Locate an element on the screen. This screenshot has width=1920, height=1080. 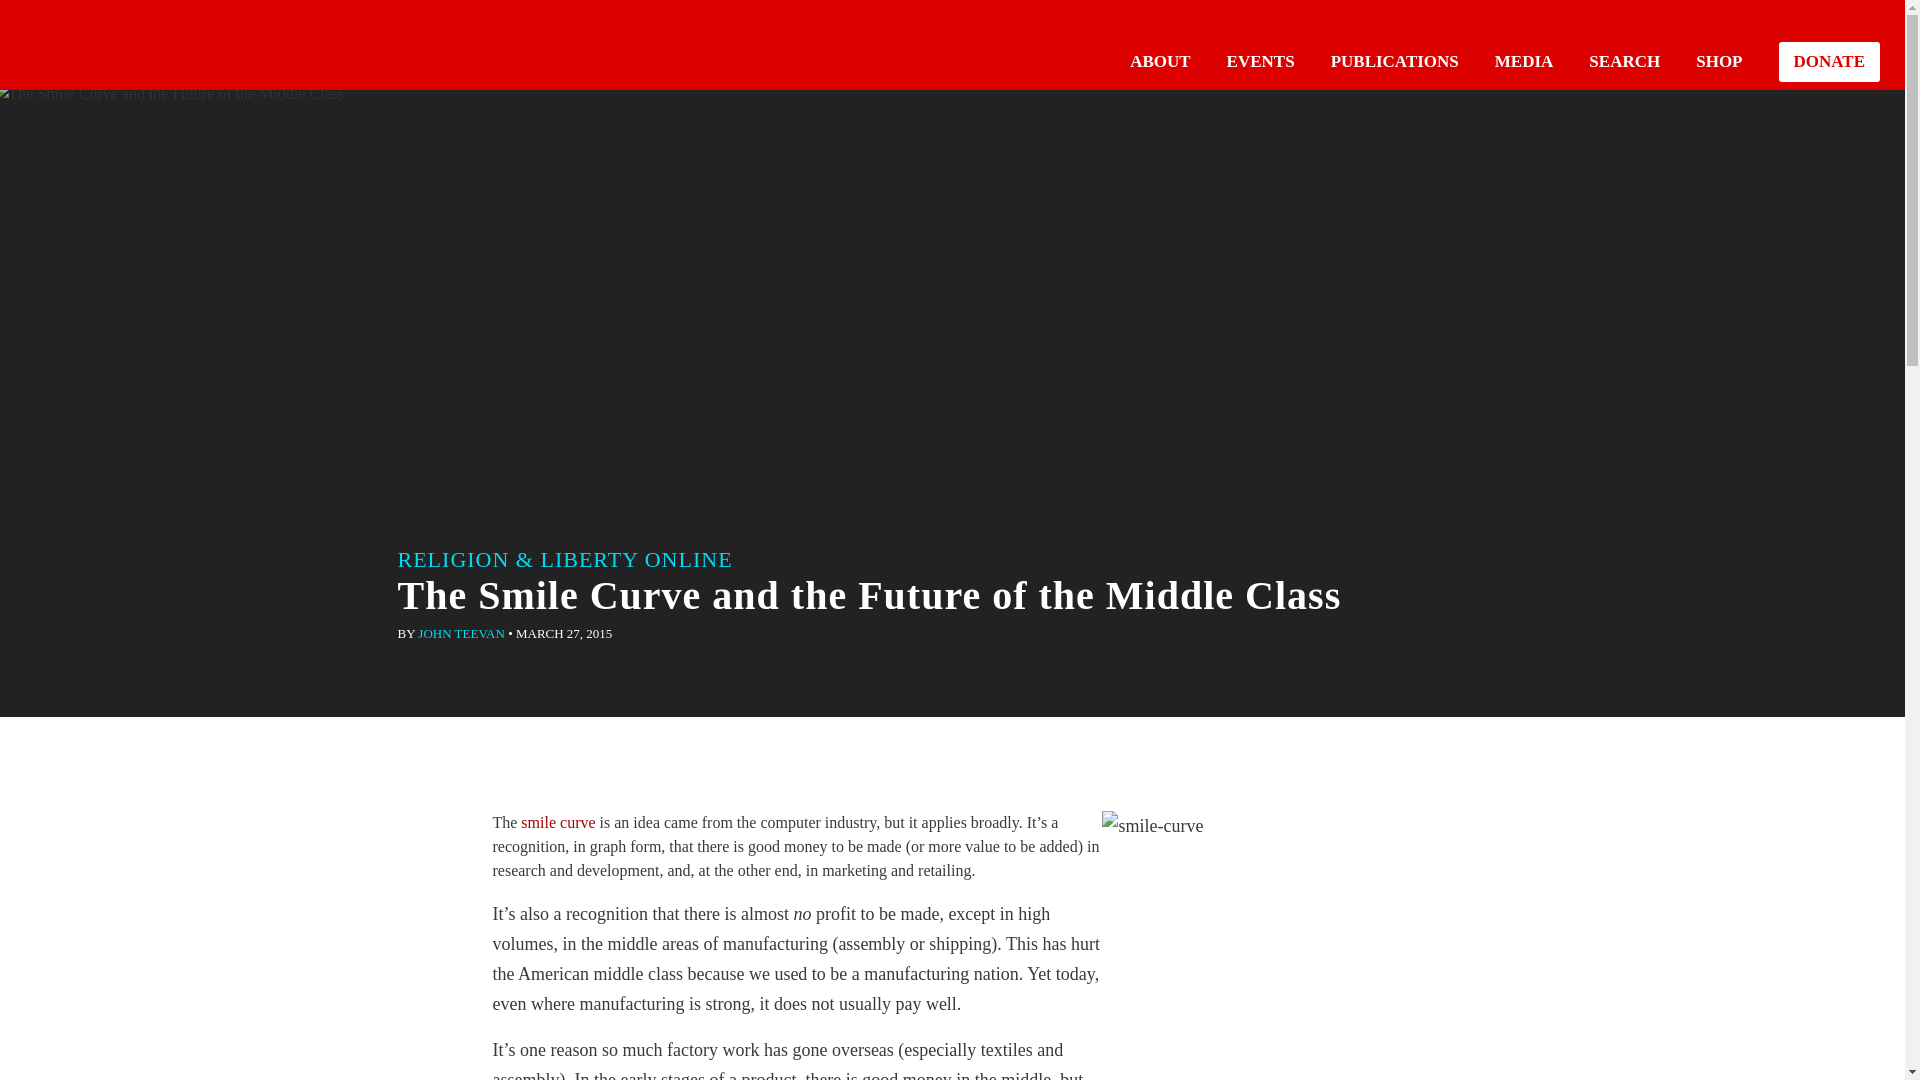
PUBLICATIONS is located at coordinates (1394, 61).